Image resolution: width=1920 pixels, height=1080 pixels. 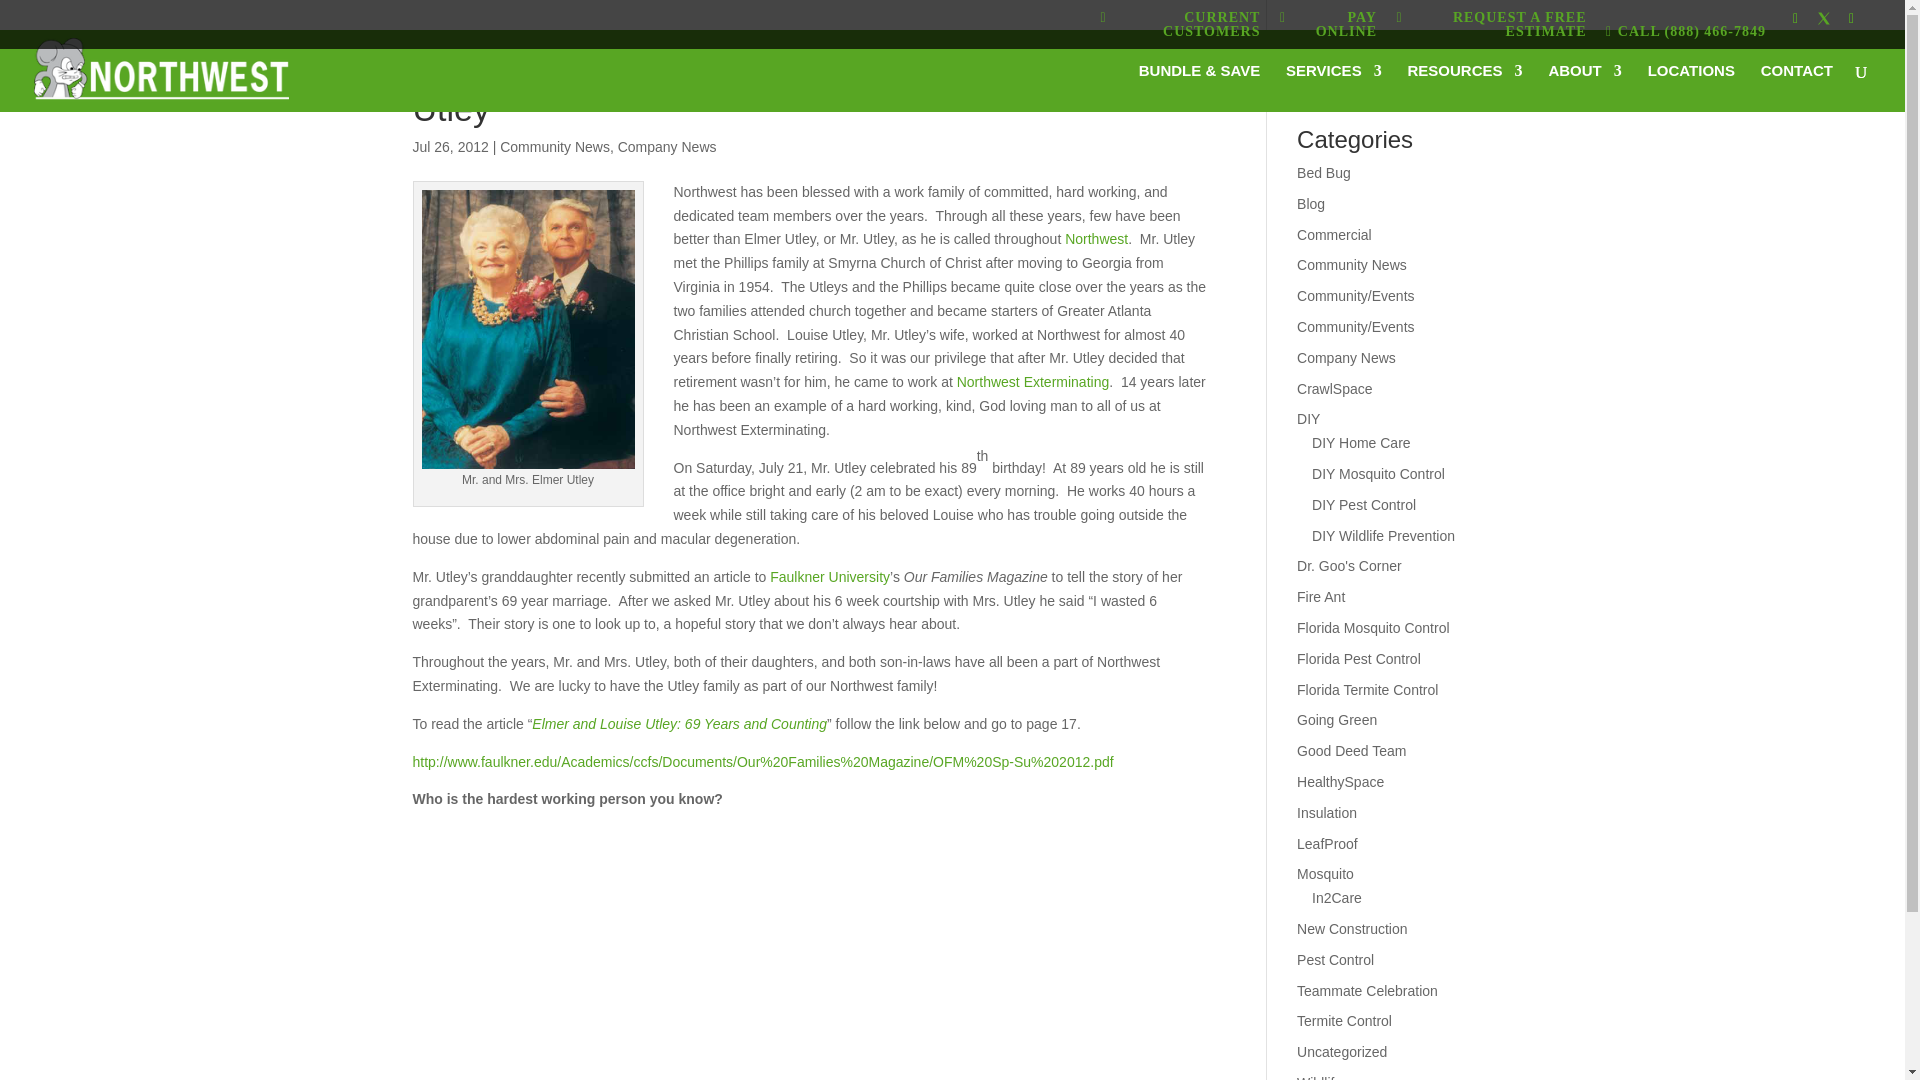 What do you see at coordinates (1464, 88) in the screenshot?
I see `RESOURCES` at bounding box center [1464, 88].